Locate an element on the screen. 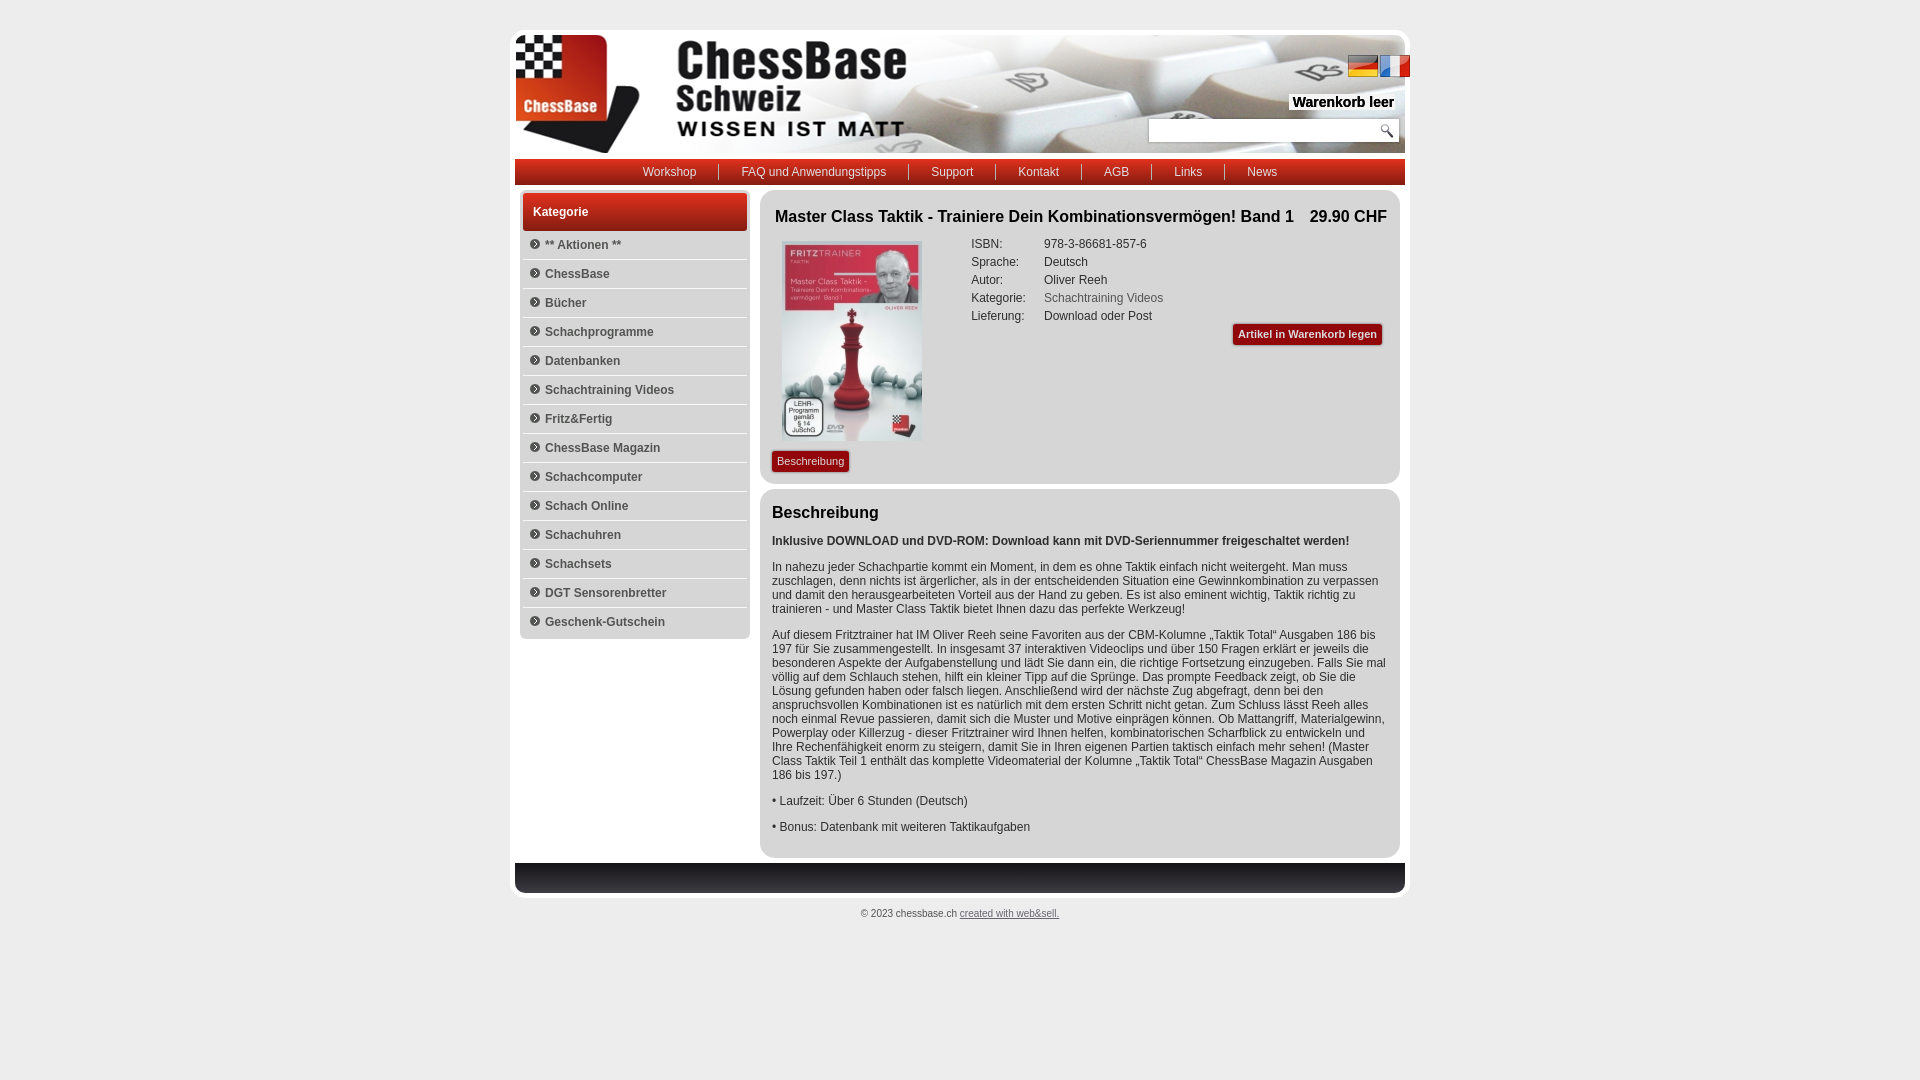 The width and height of the screenshot is (1920, 1080). News is located at coordinates (1262, 172).